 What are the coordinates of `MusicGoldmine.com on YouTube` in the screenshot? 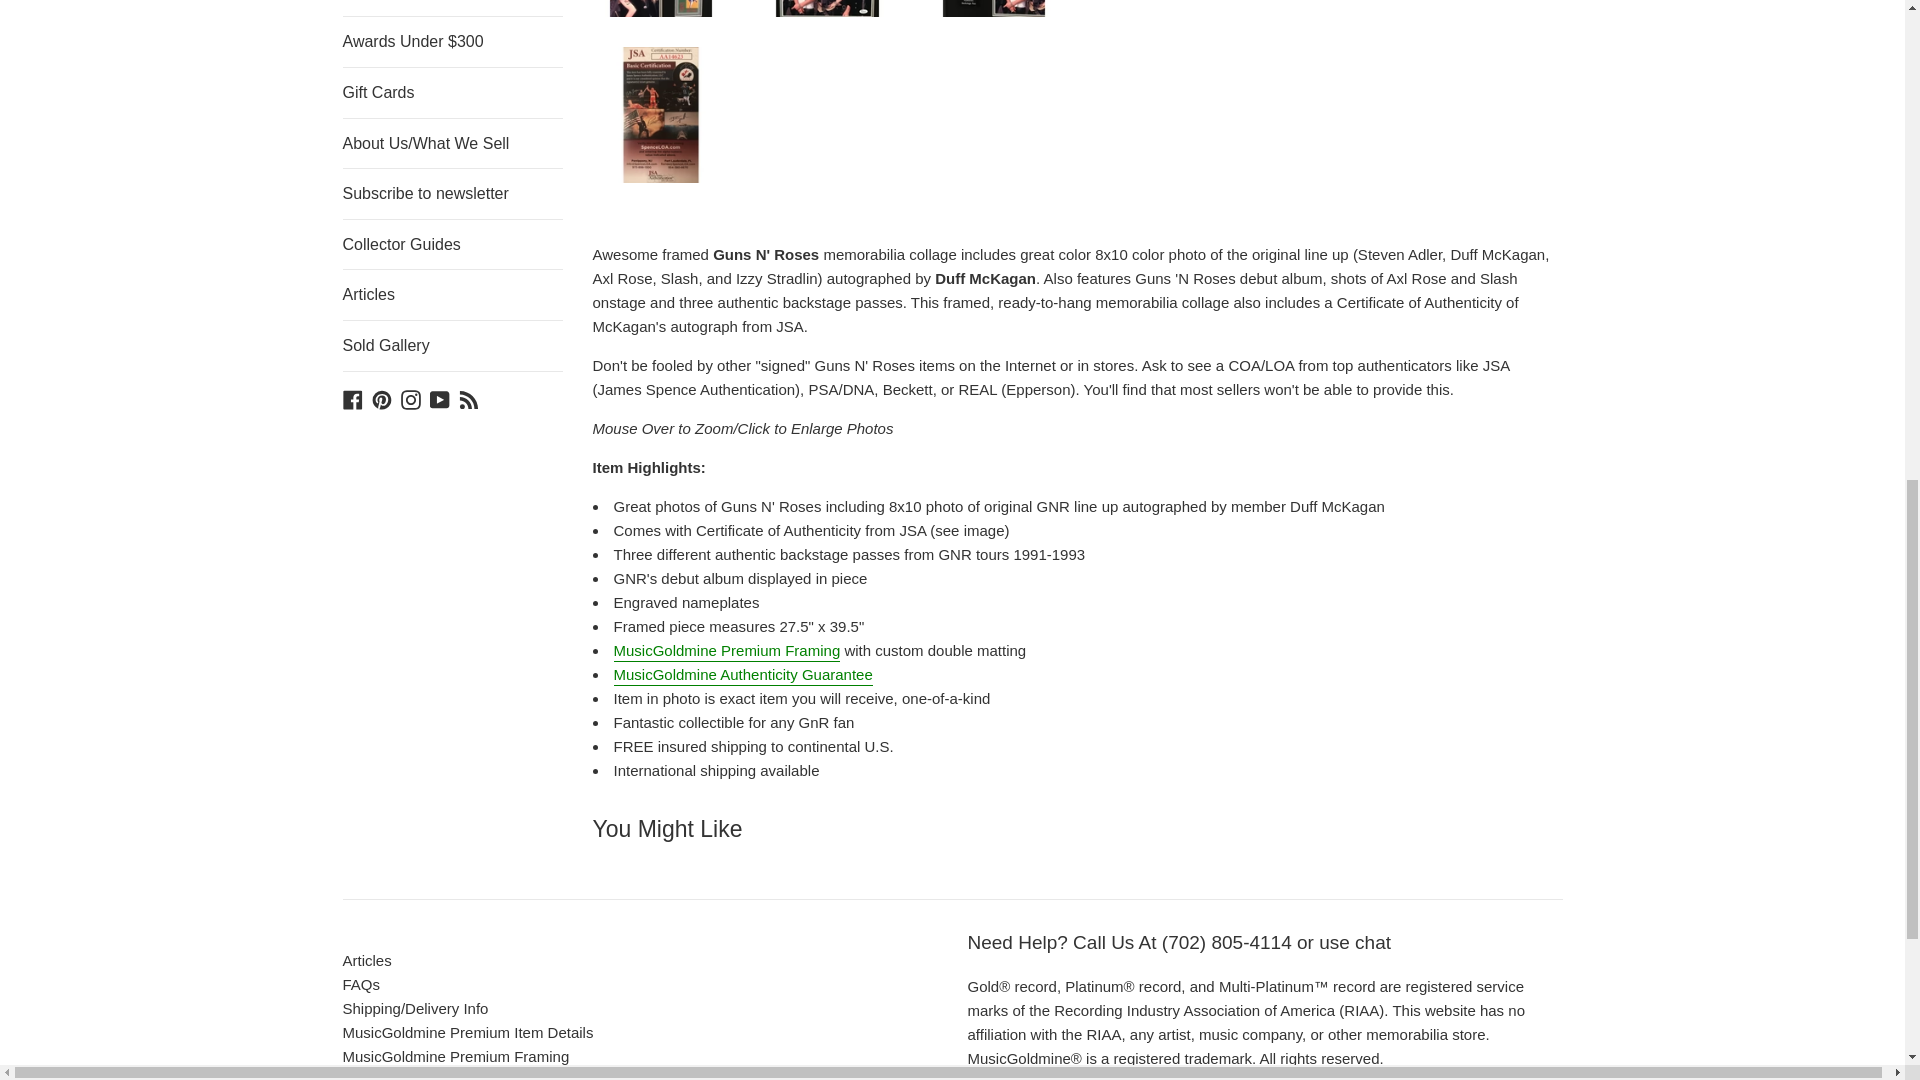 It's located at (440, 398).